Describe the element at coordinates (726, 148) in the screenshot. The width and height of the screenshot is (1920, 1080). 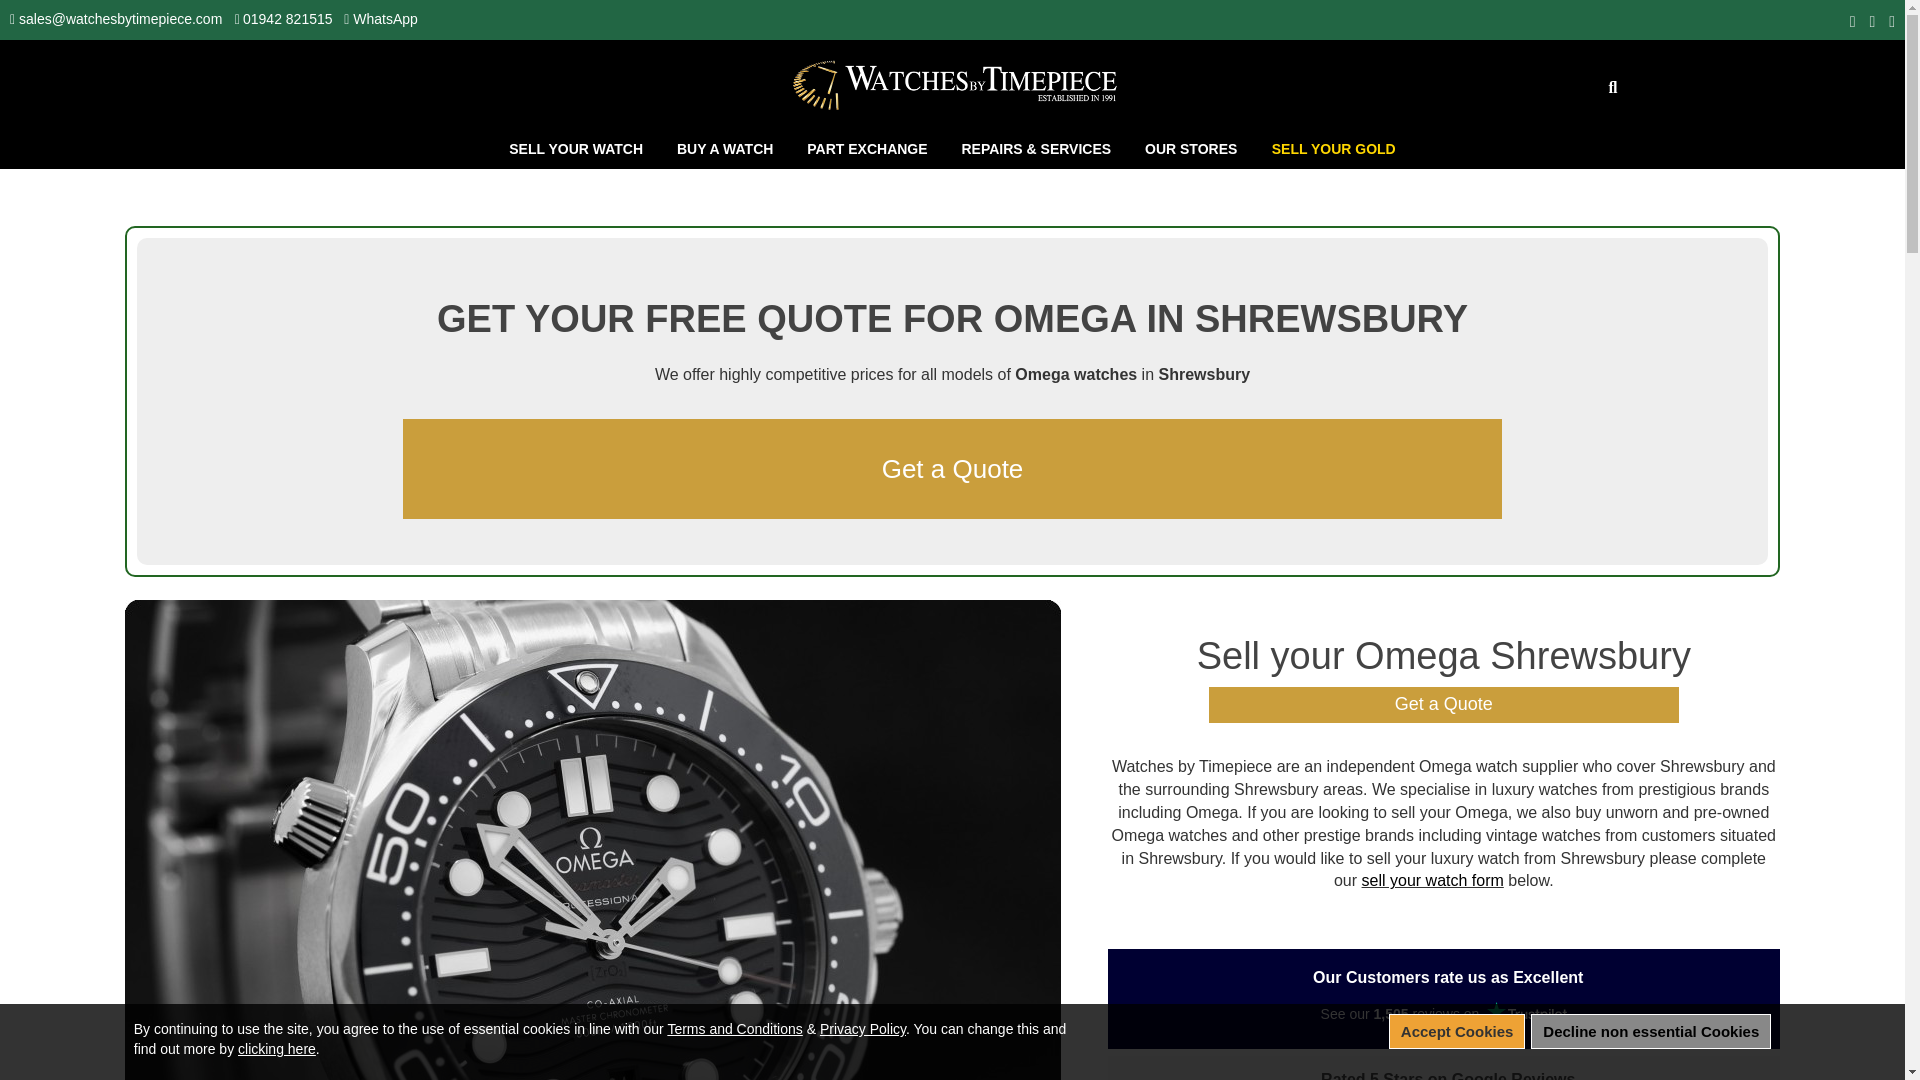
I see `BUY A WATCH` at that location.